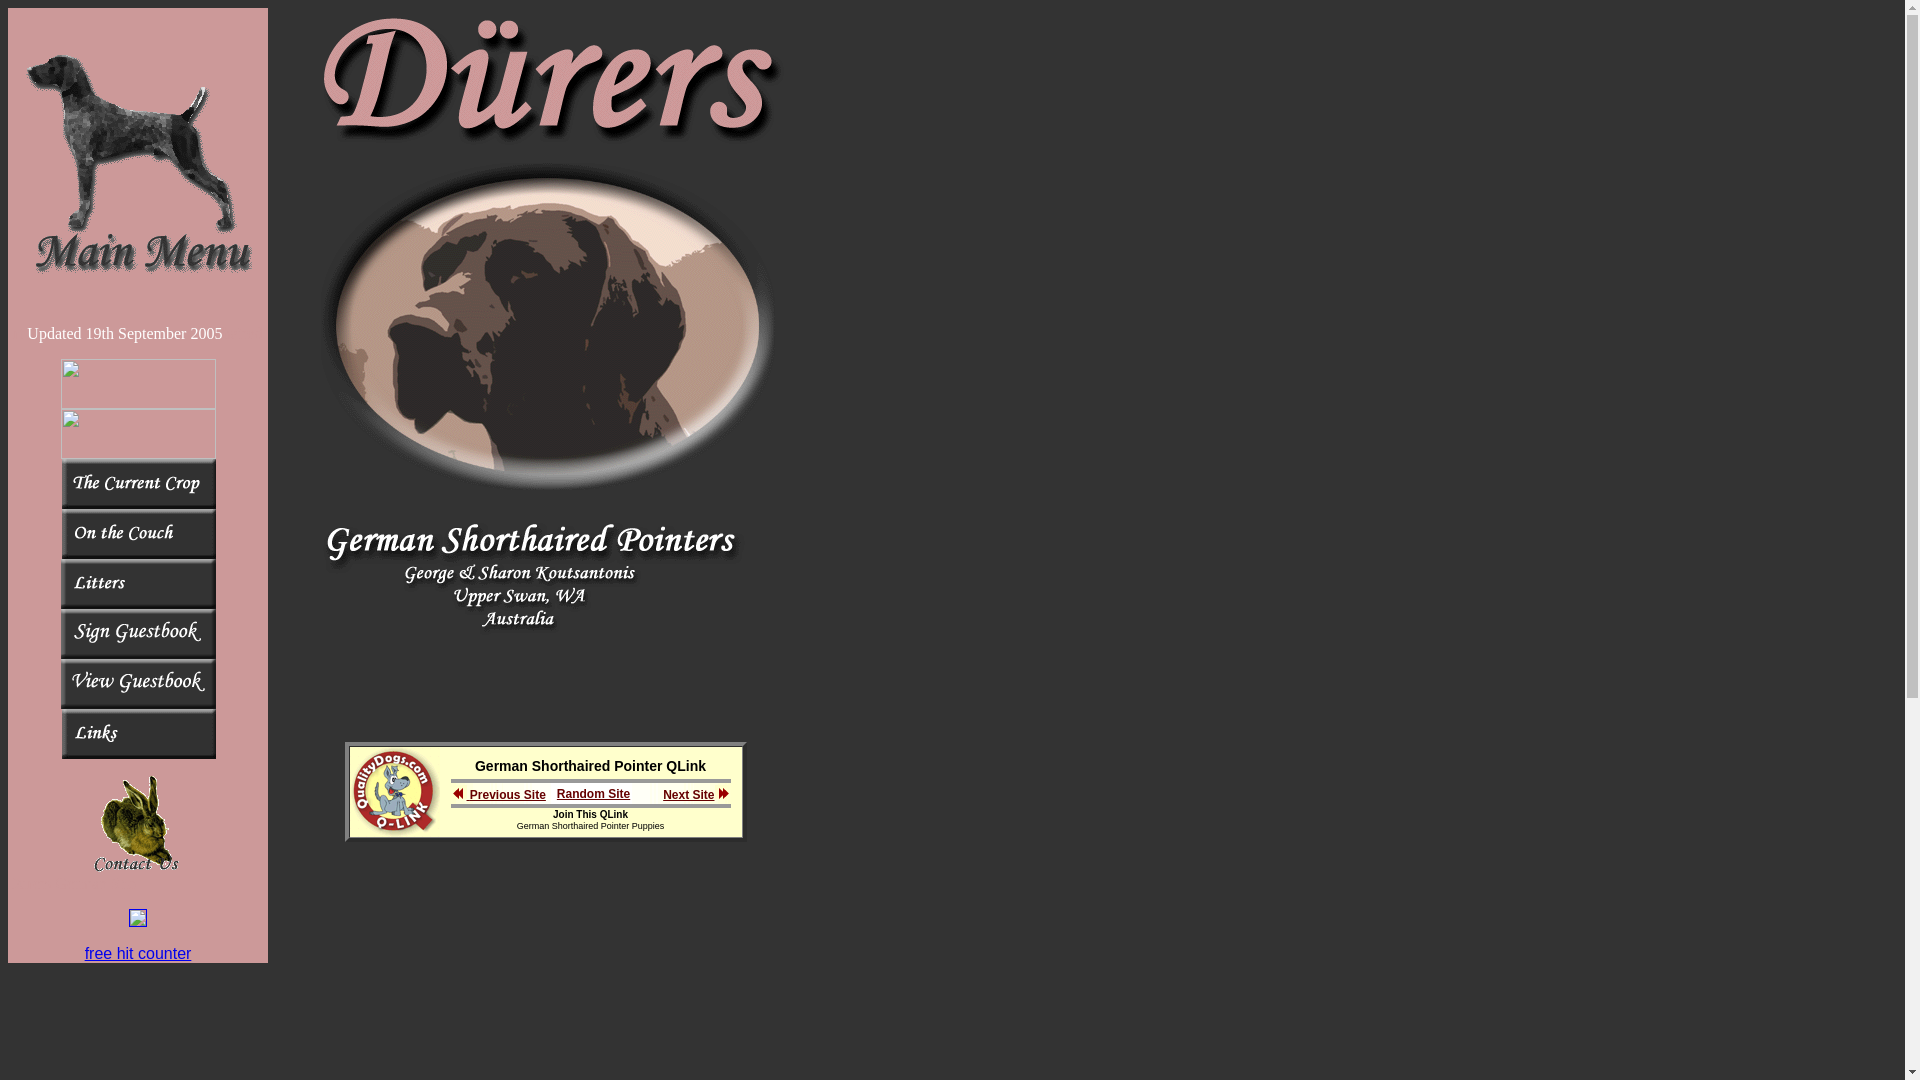  What do you see at coordinates (590, 766) in the screenshot?
I see `German Shorthaired Pointer QLink` at bounding box center [590, 766].